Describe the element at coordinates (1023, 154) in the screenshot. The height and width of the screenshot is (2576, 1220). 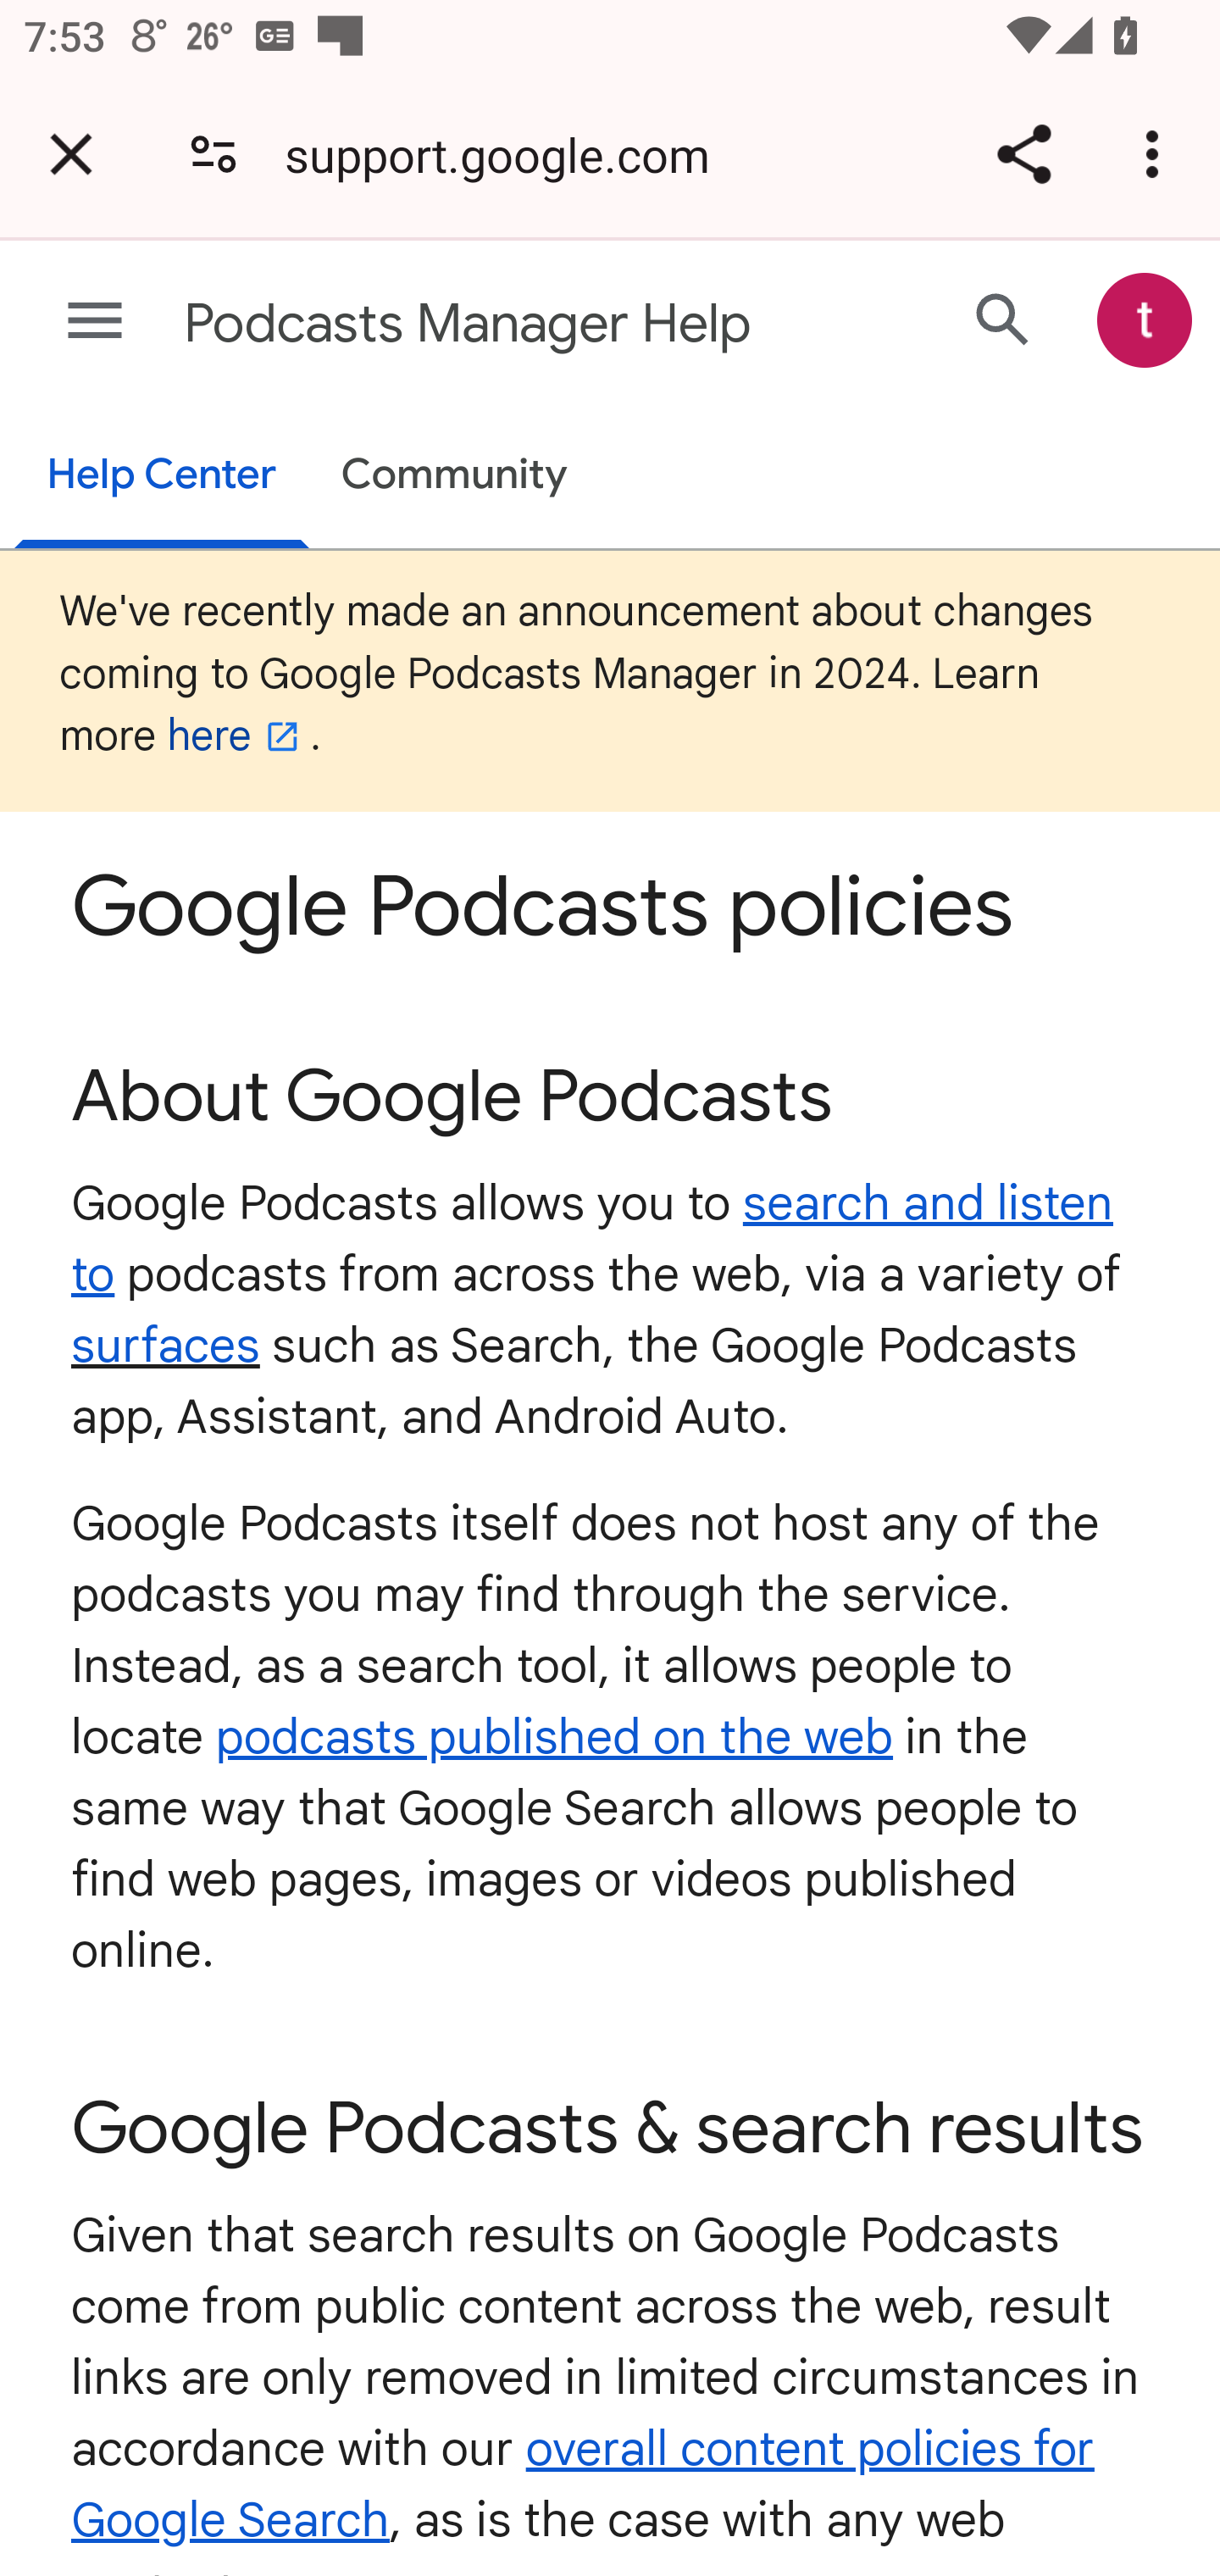
I see `Share` at that location.